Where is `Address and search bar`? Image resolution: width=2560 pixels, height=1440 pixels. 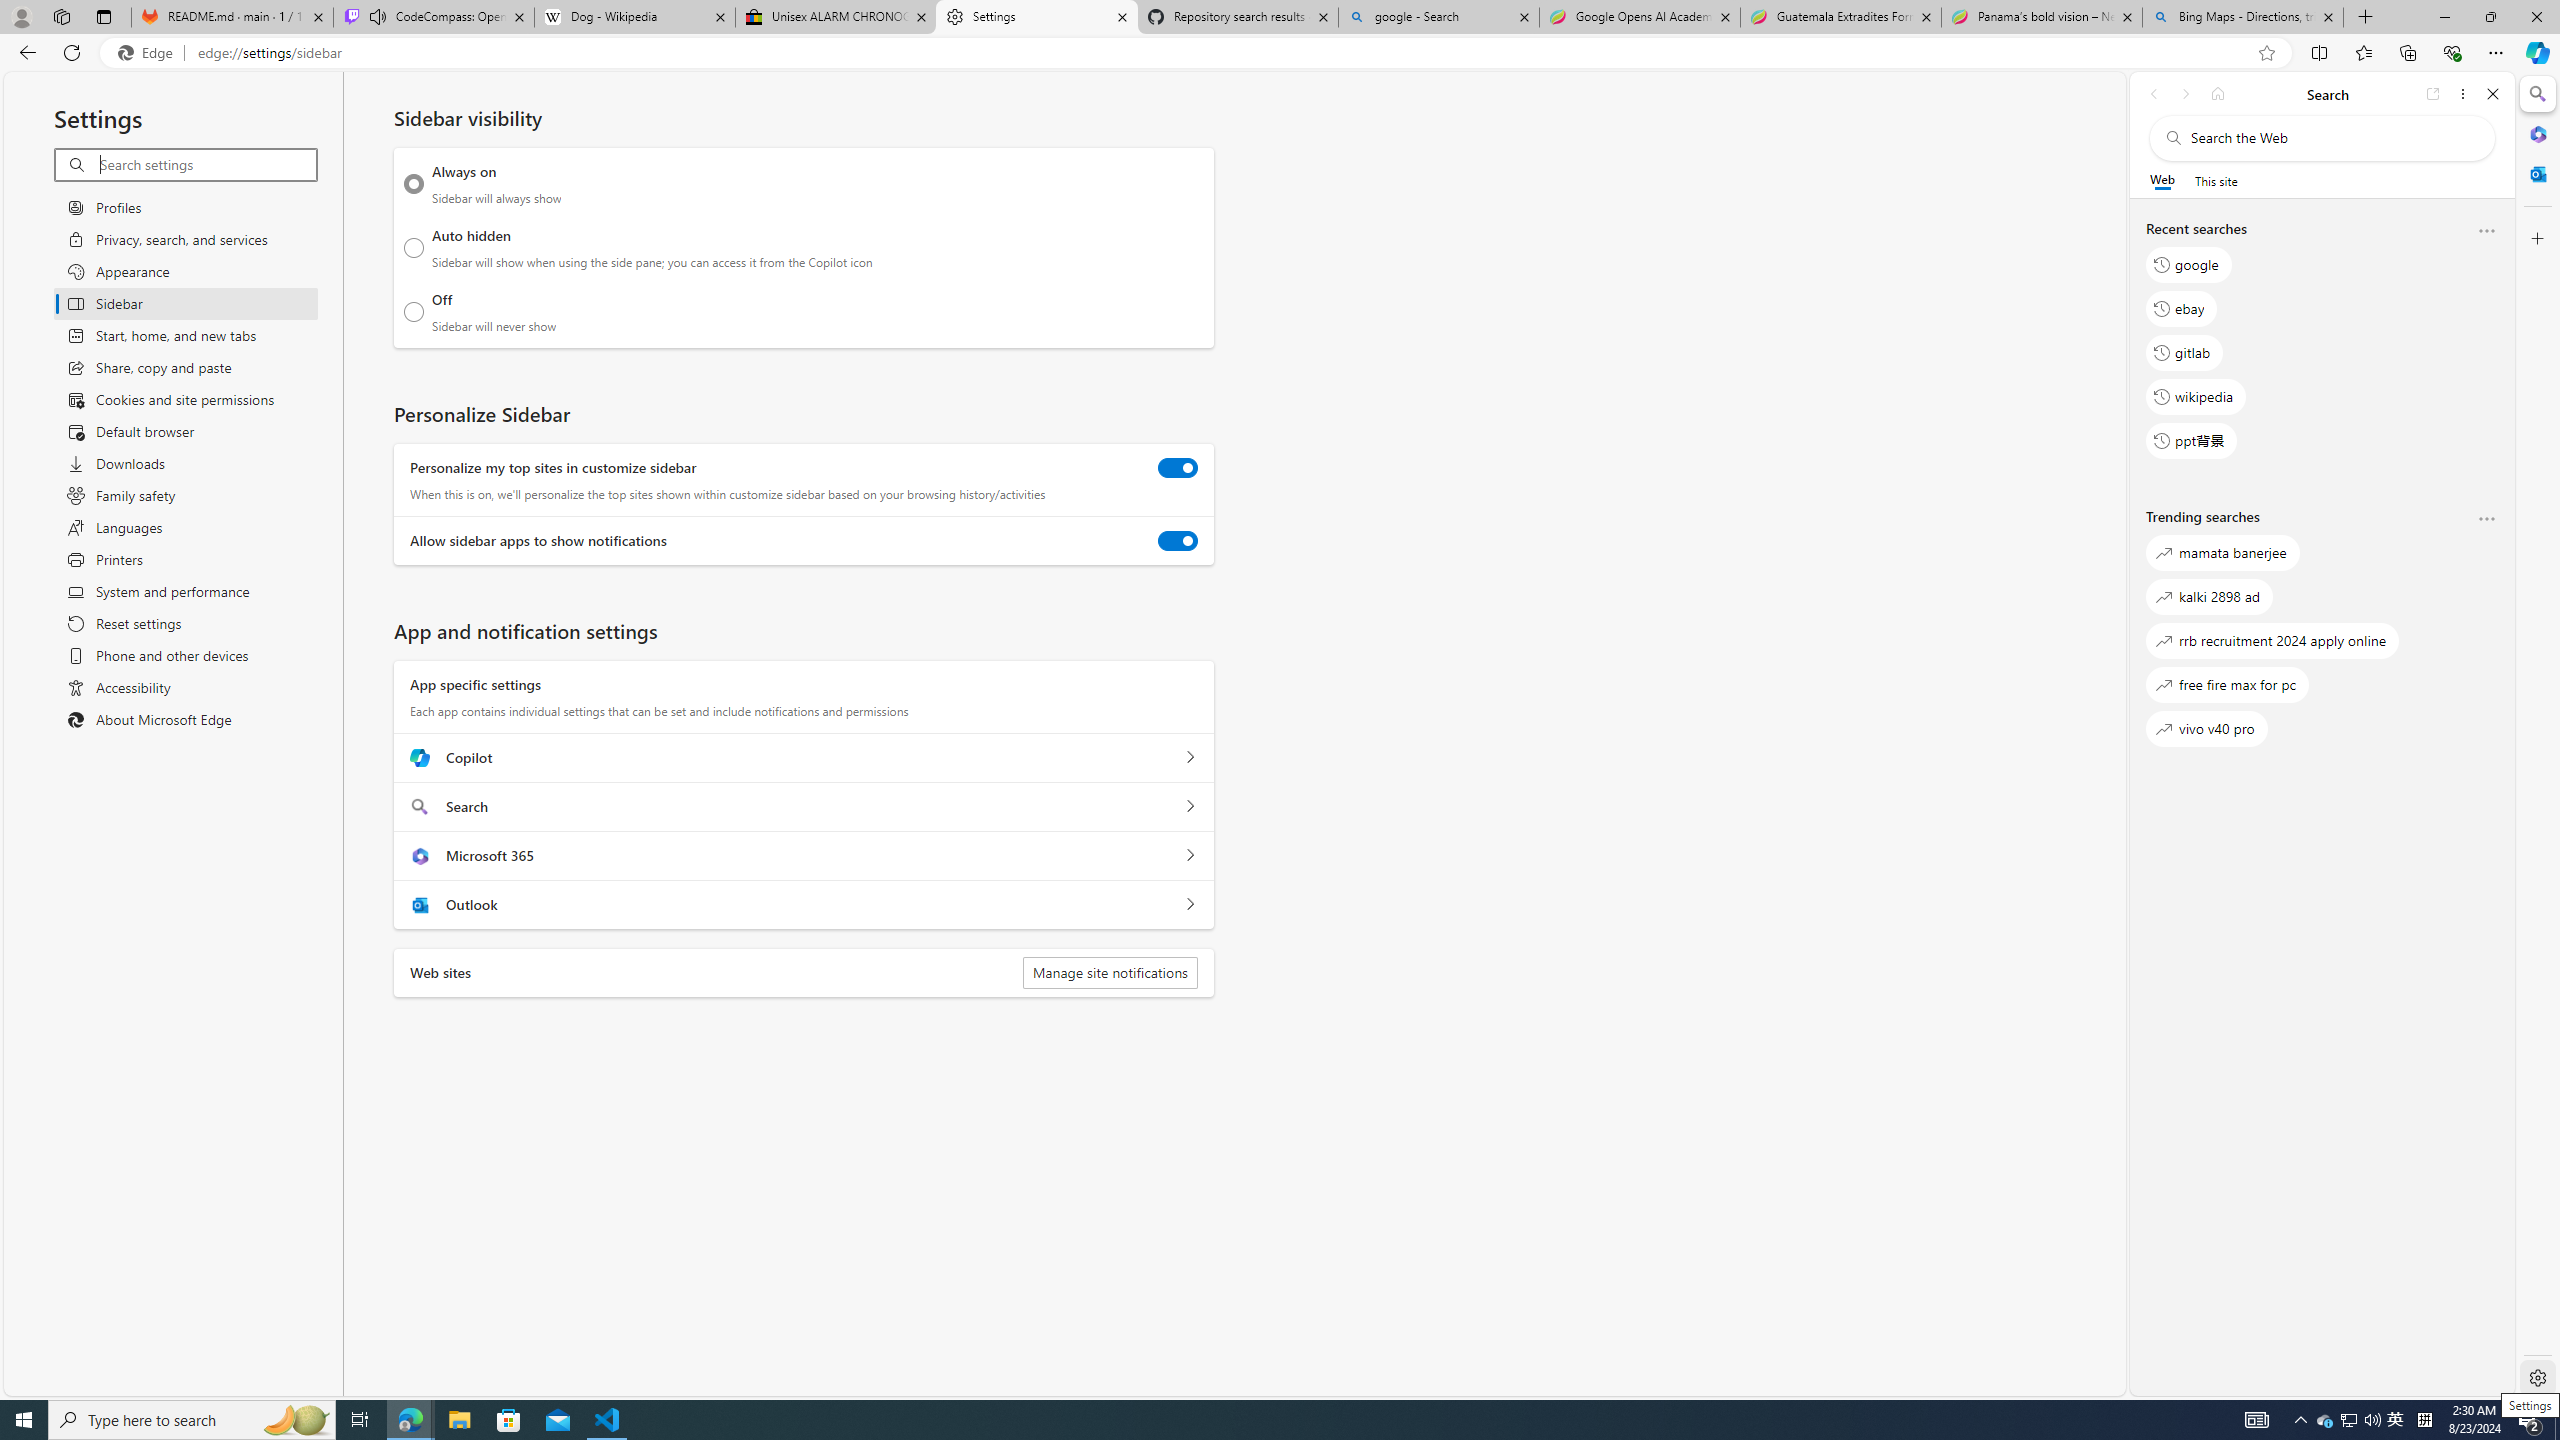
Address and search bar is located at coordinates (1223, 53).